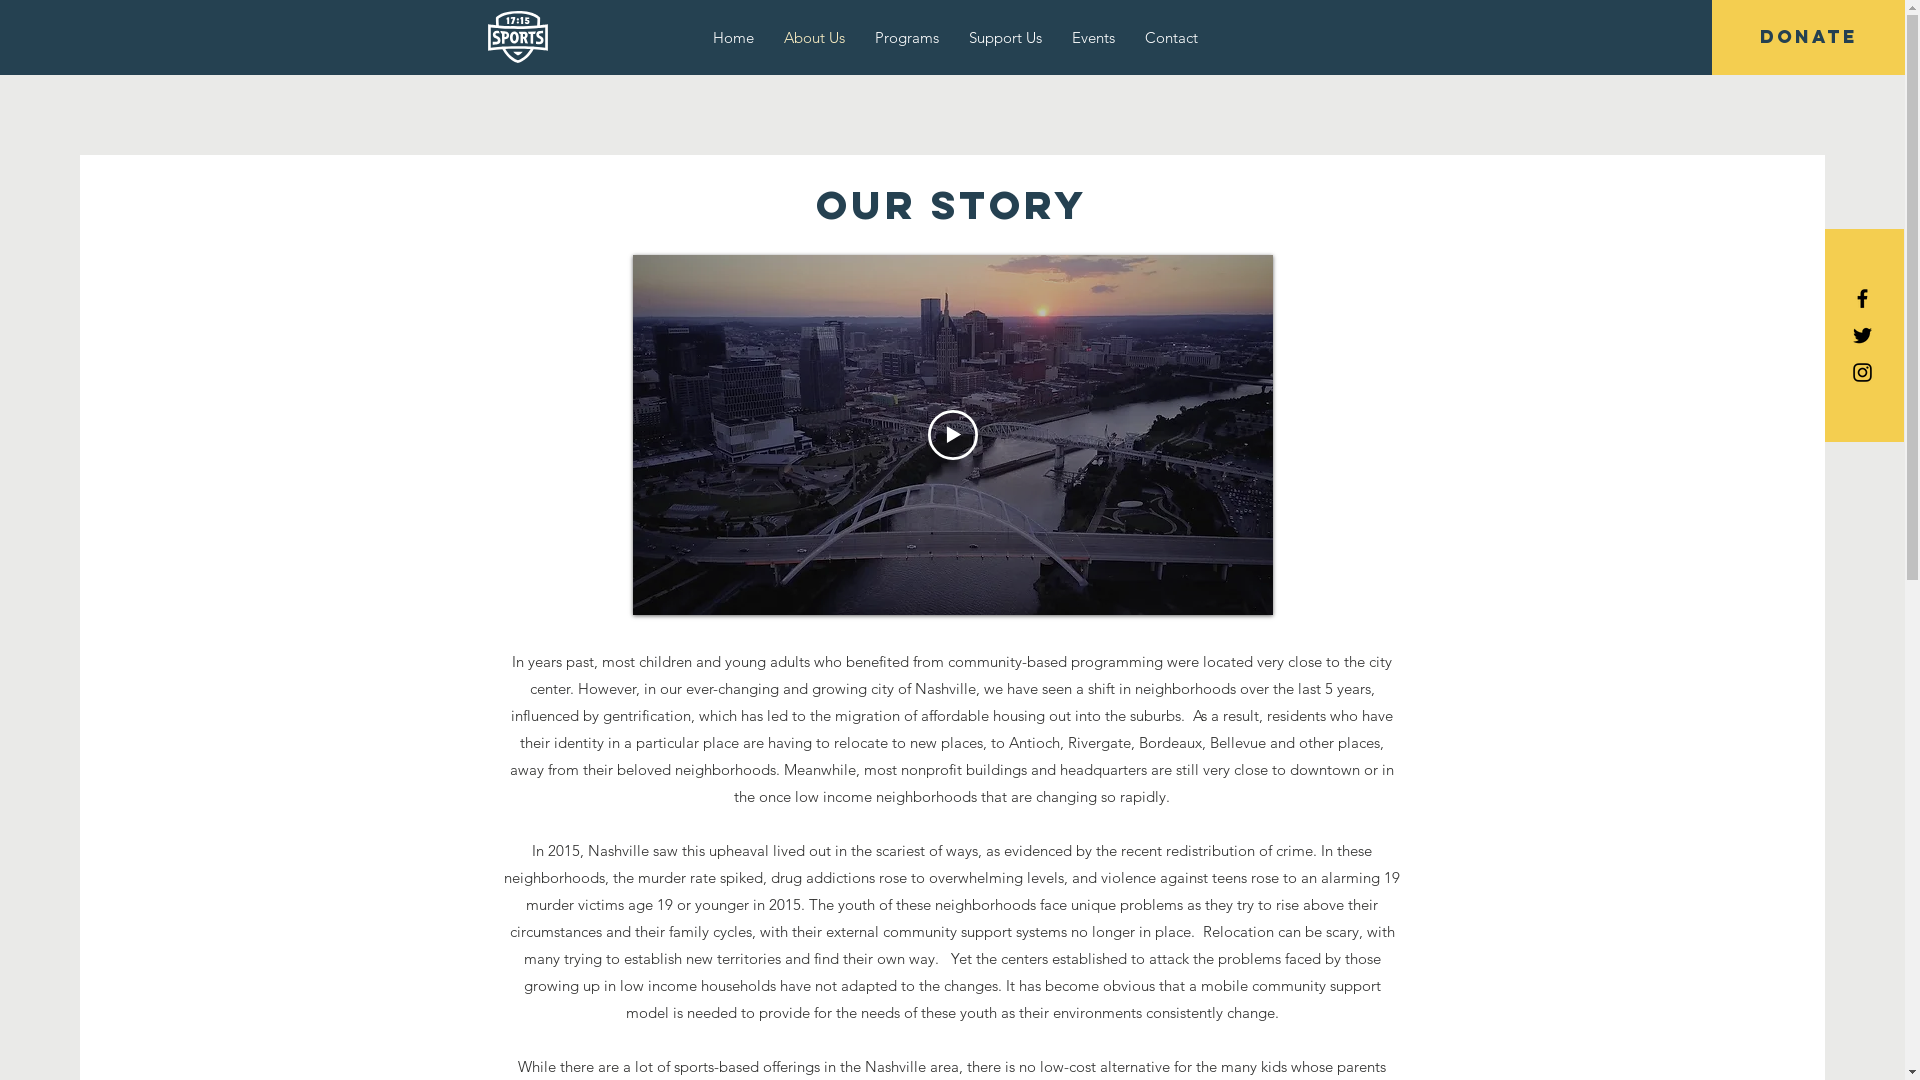 Image resolution: width=1920 pixels, height=1080 pixels. What do you see at coordinates (814, 38) in the screenshot?
I see `About Us` at bounding box center [814, 38].